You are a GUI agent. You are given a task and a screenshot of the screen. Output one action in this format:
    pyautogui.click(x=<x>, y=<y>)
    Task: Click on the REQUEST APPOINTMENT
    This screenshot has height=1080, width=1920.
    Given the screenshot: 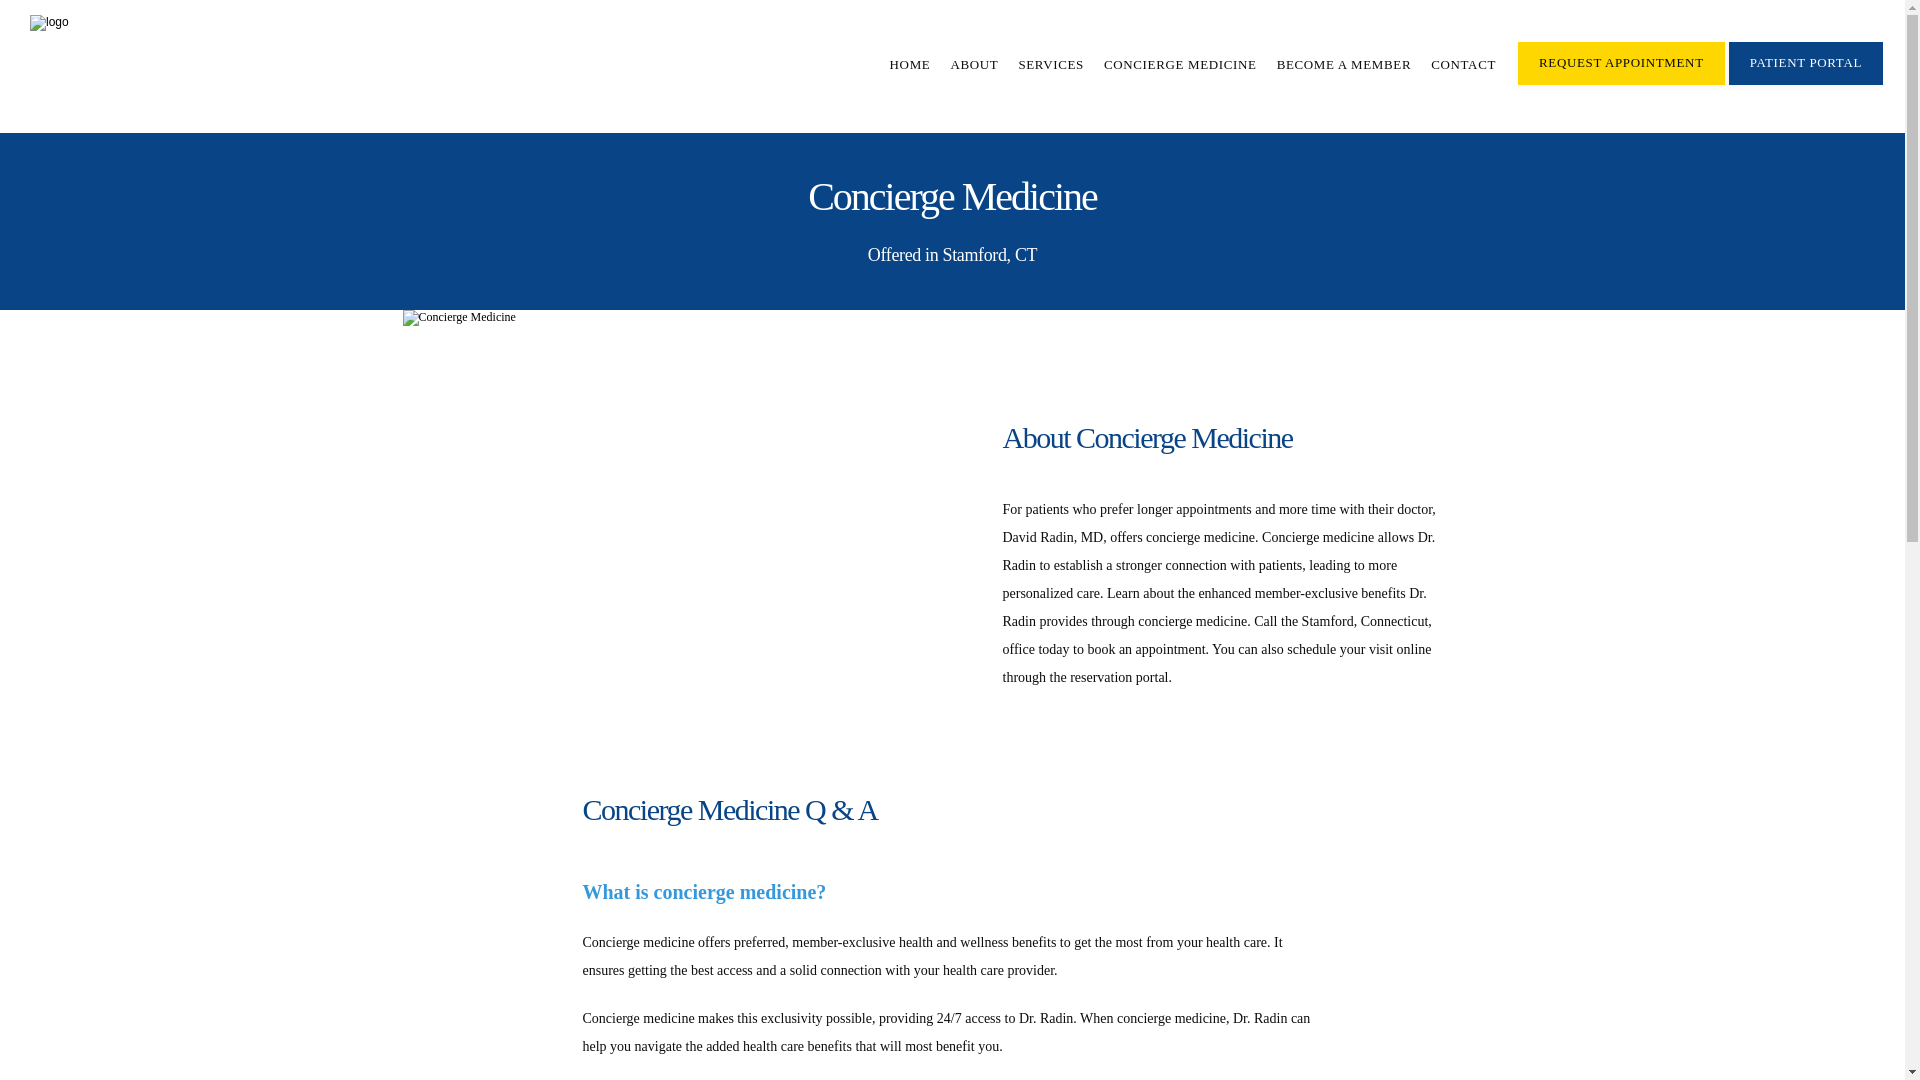 What is the action you would take?
    pyautogui.click(x=1621, y=82)
    